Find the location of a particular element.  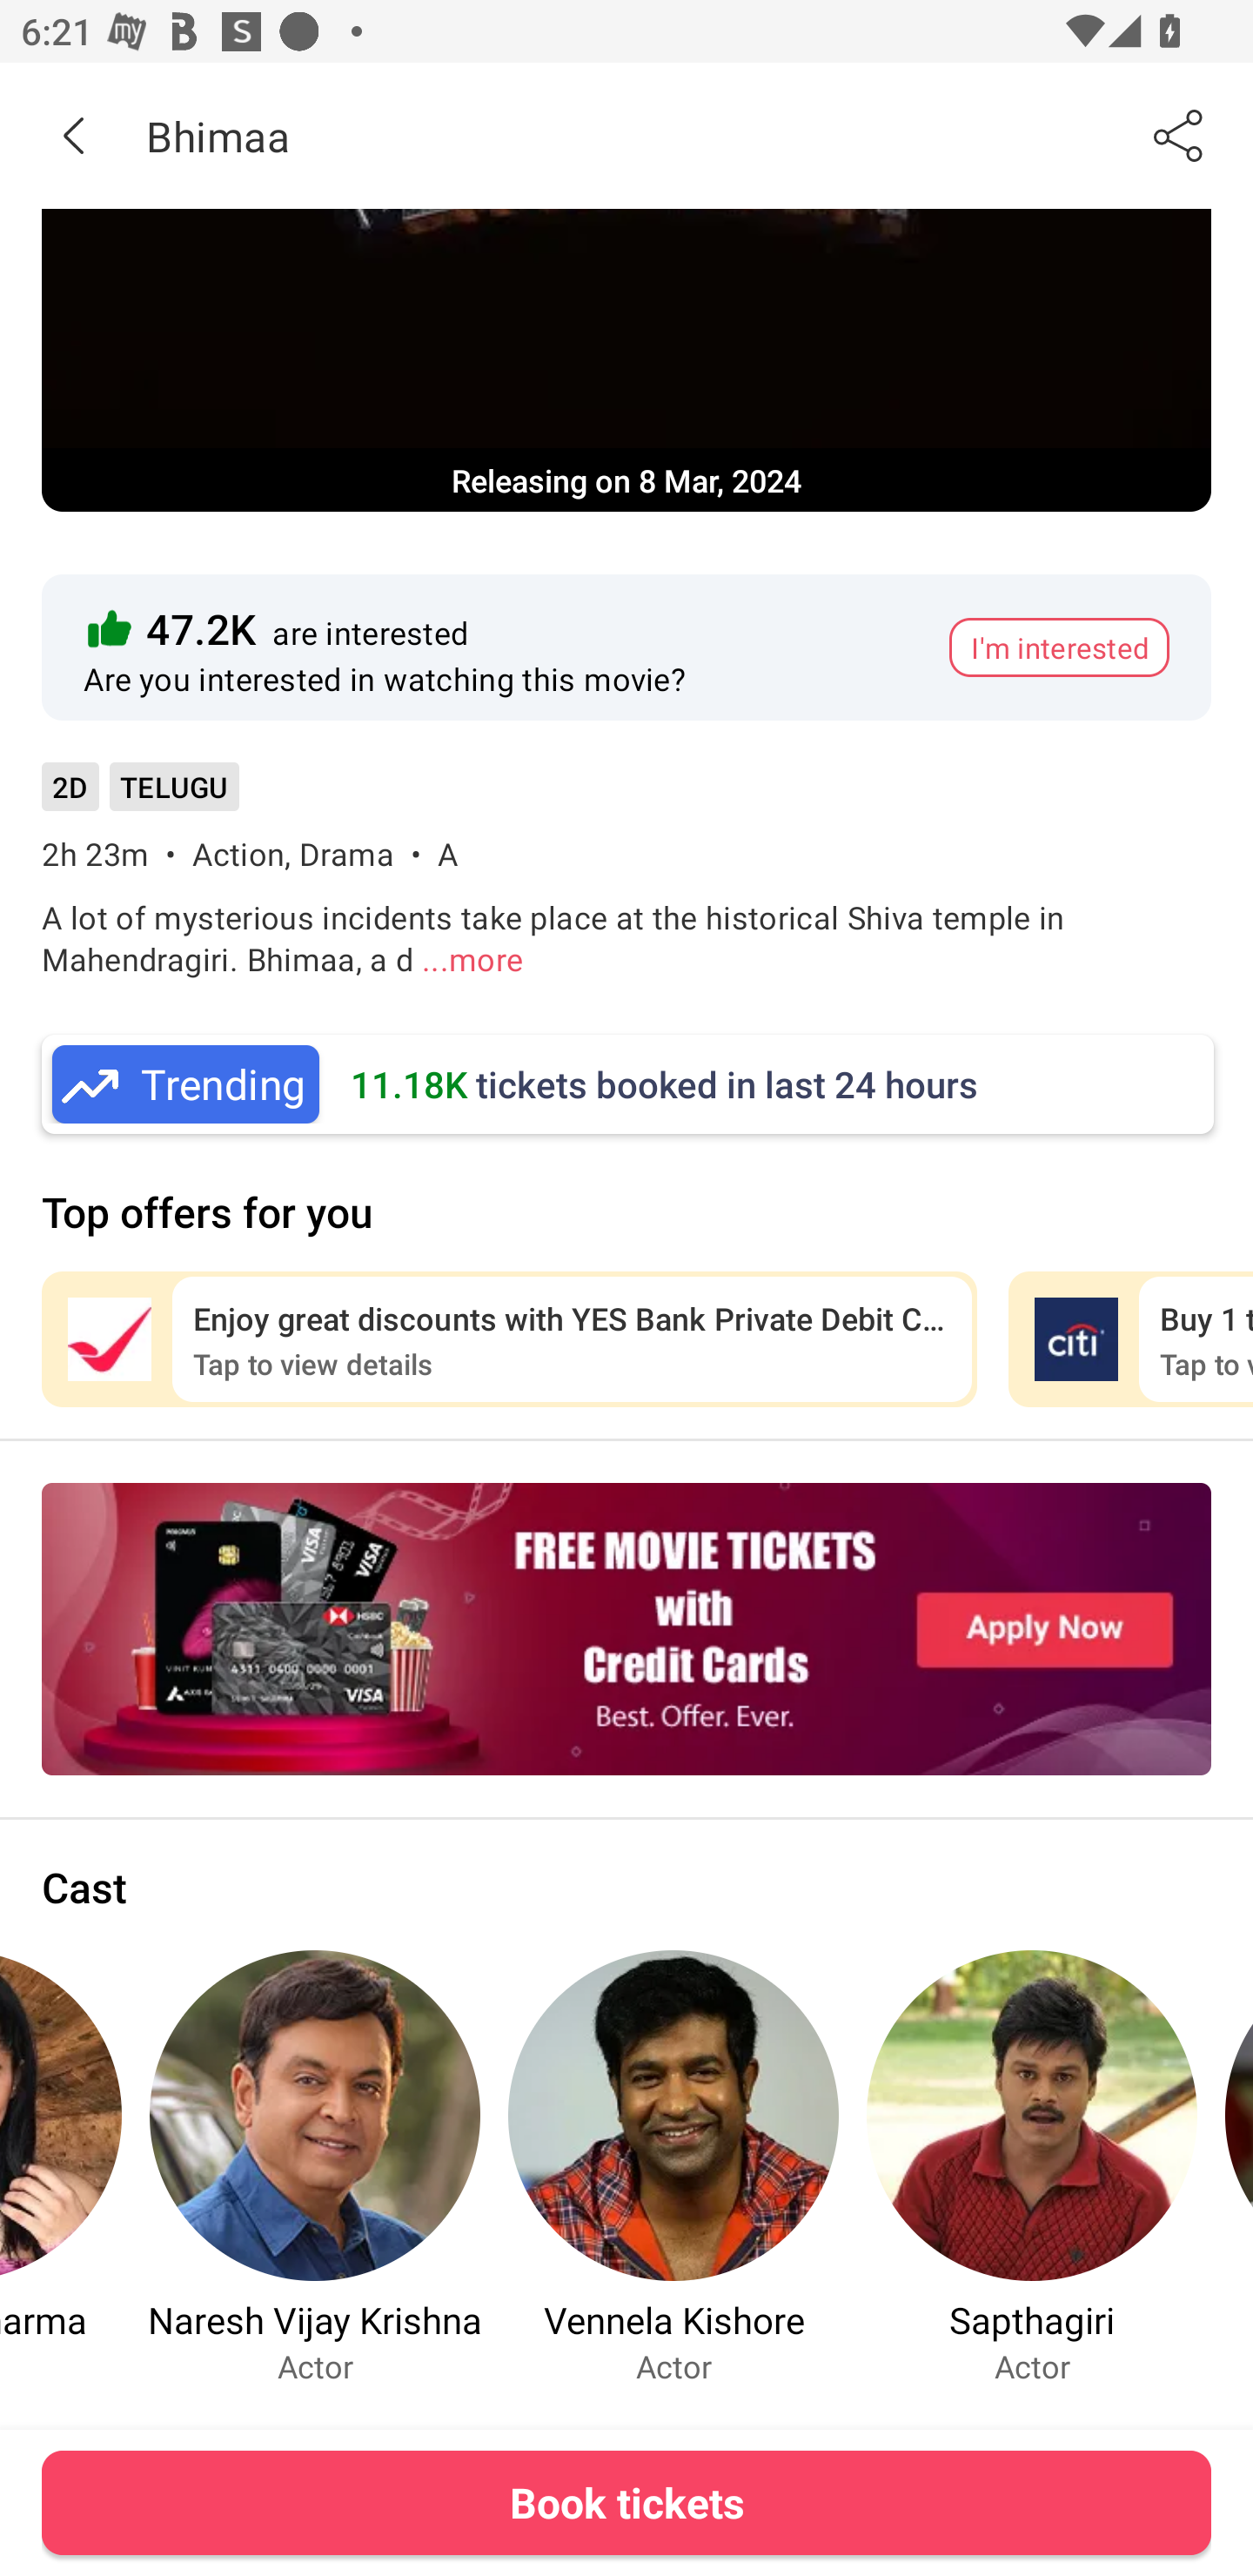

Movie Banner Releasing on 8 Mar, 2024 is located at coordinates (626, 360).